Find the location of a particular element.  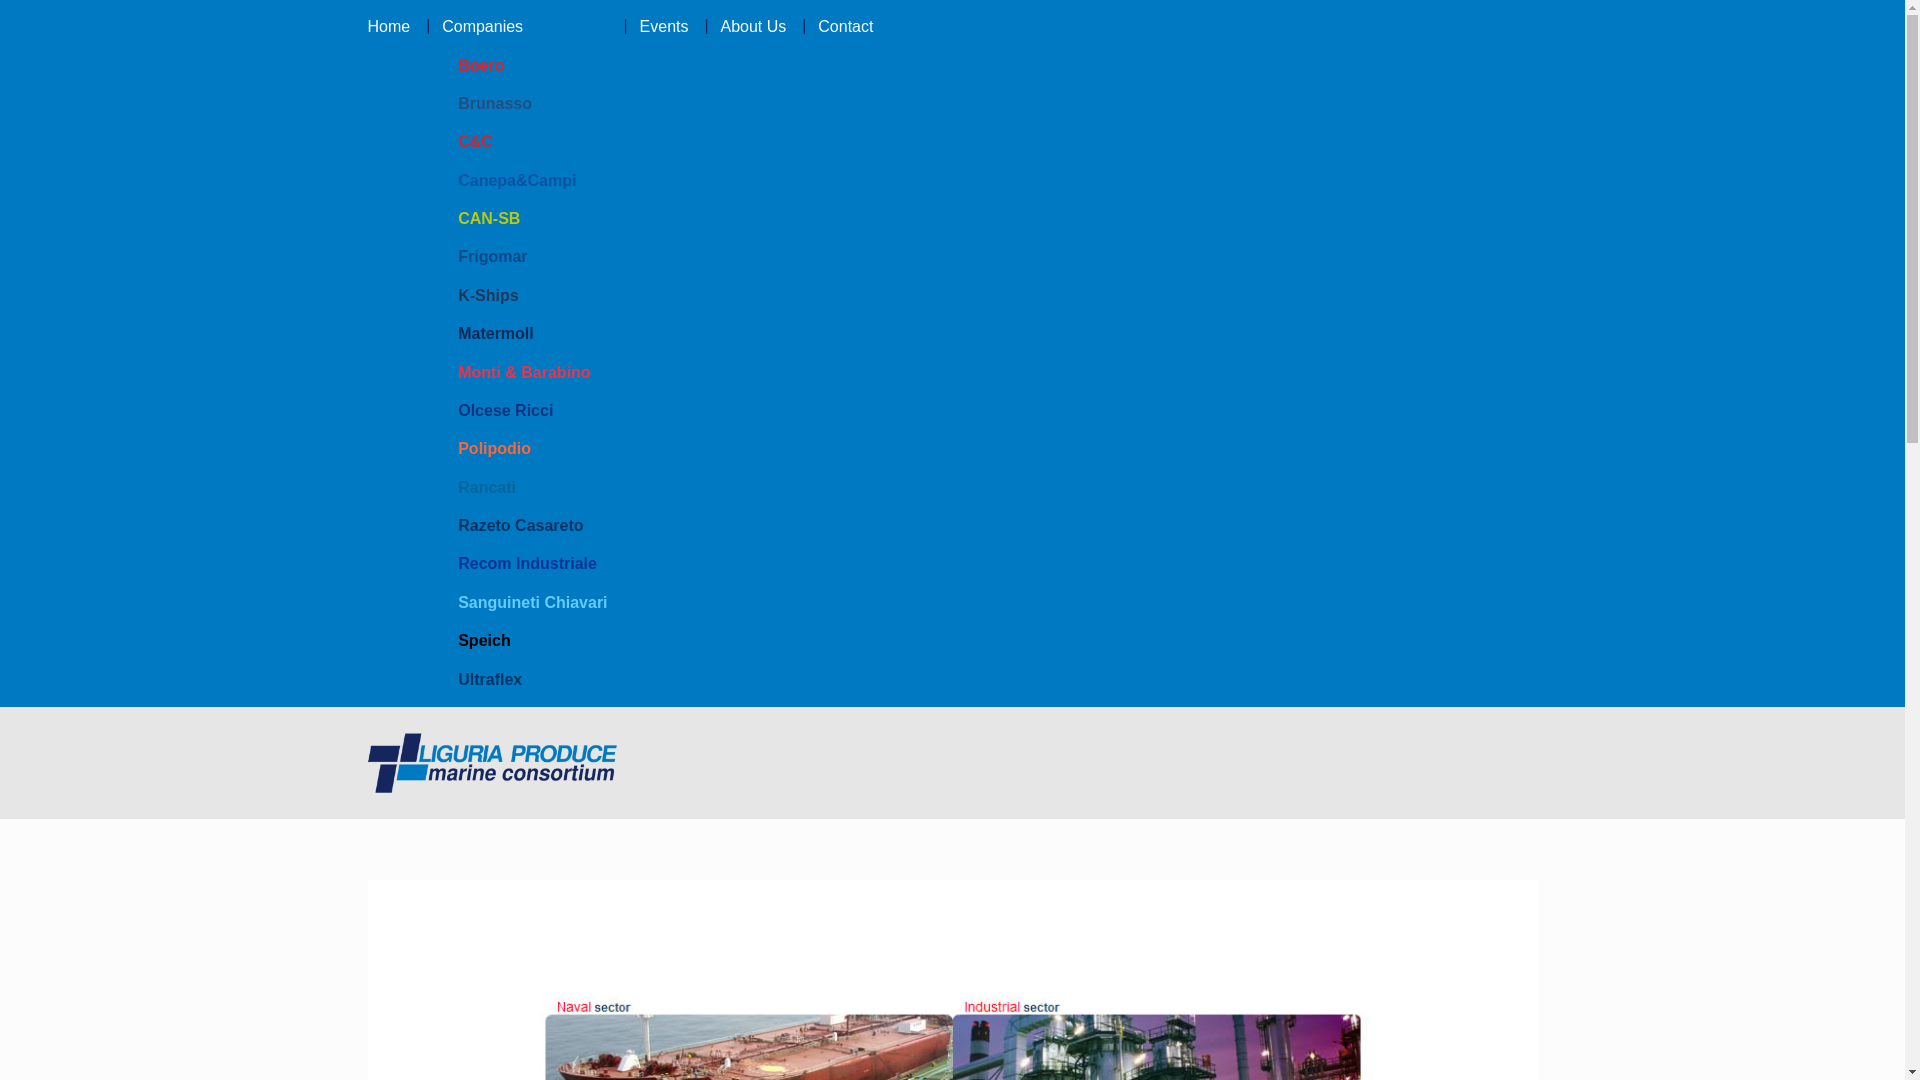

K-Ships is located at coordinates (532, 296).